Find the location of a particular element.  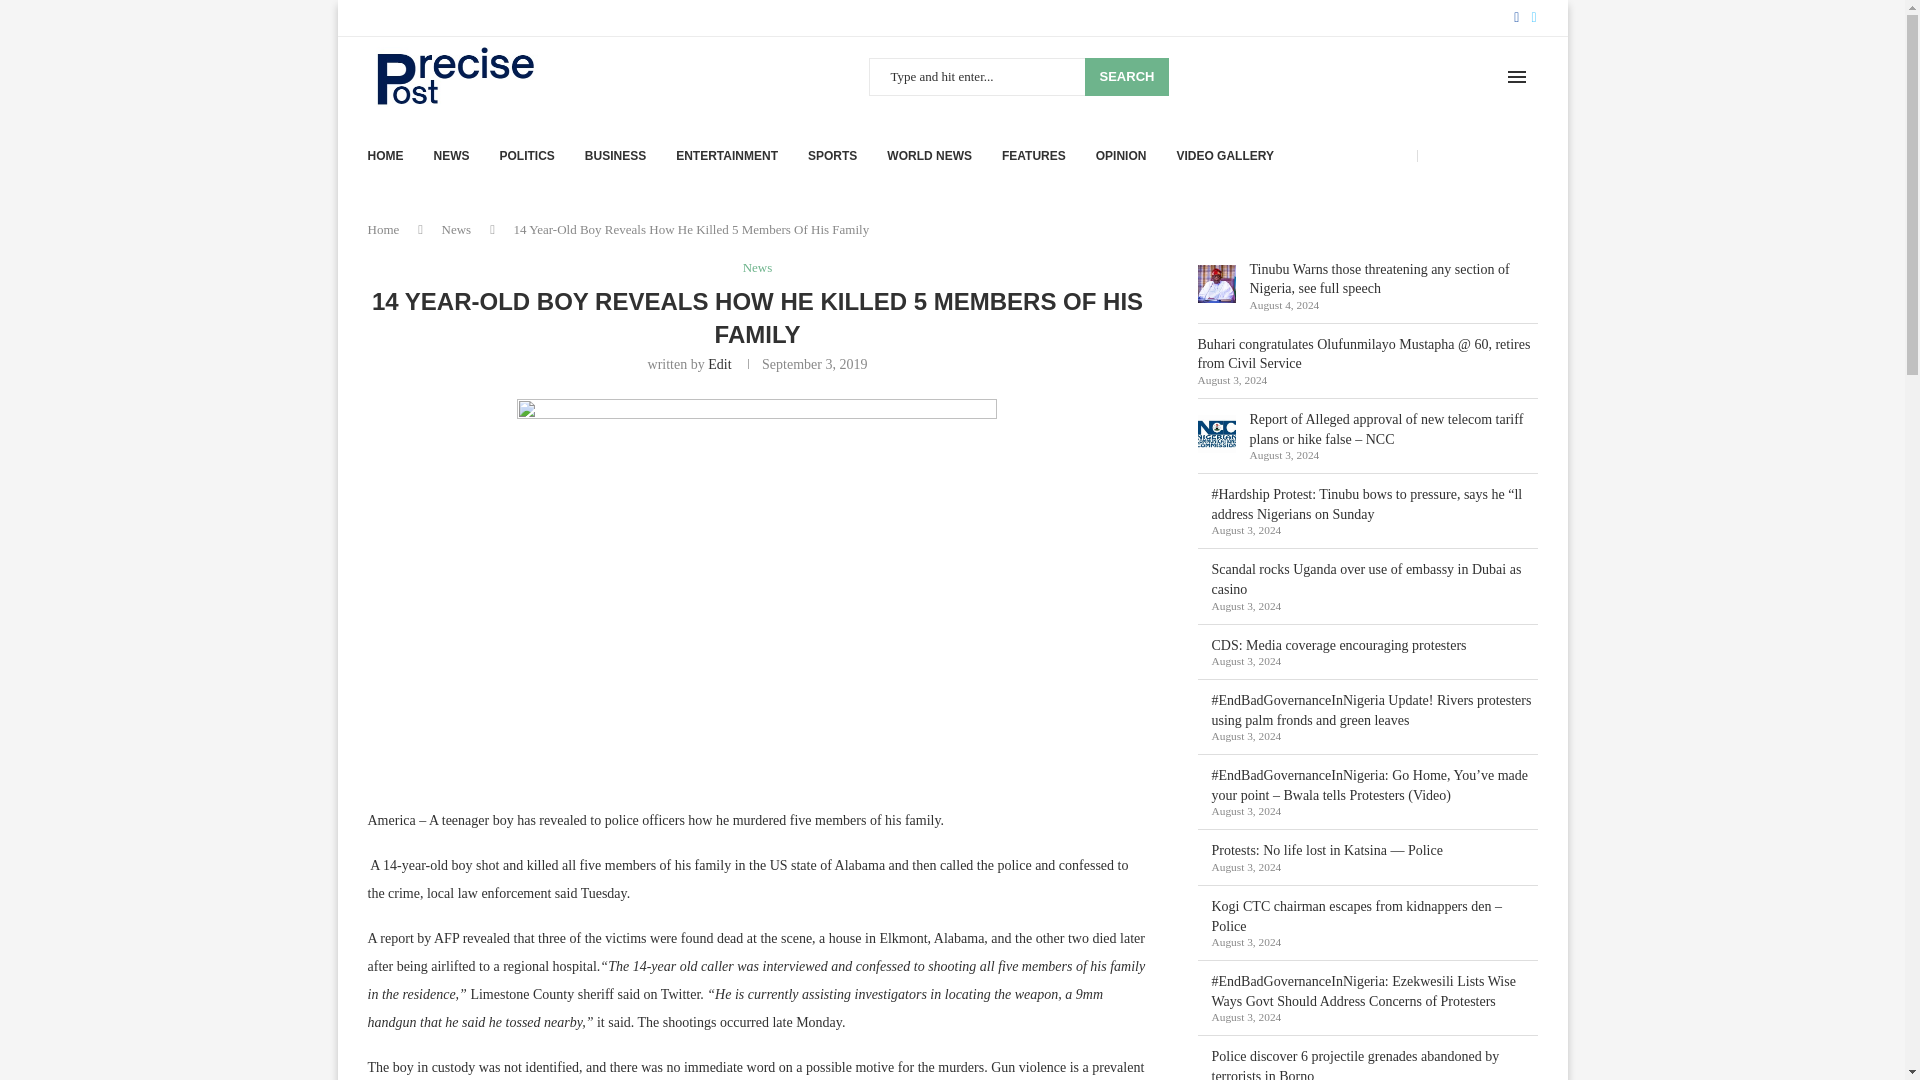

FEATURES is located at coordinates (1034, 156).